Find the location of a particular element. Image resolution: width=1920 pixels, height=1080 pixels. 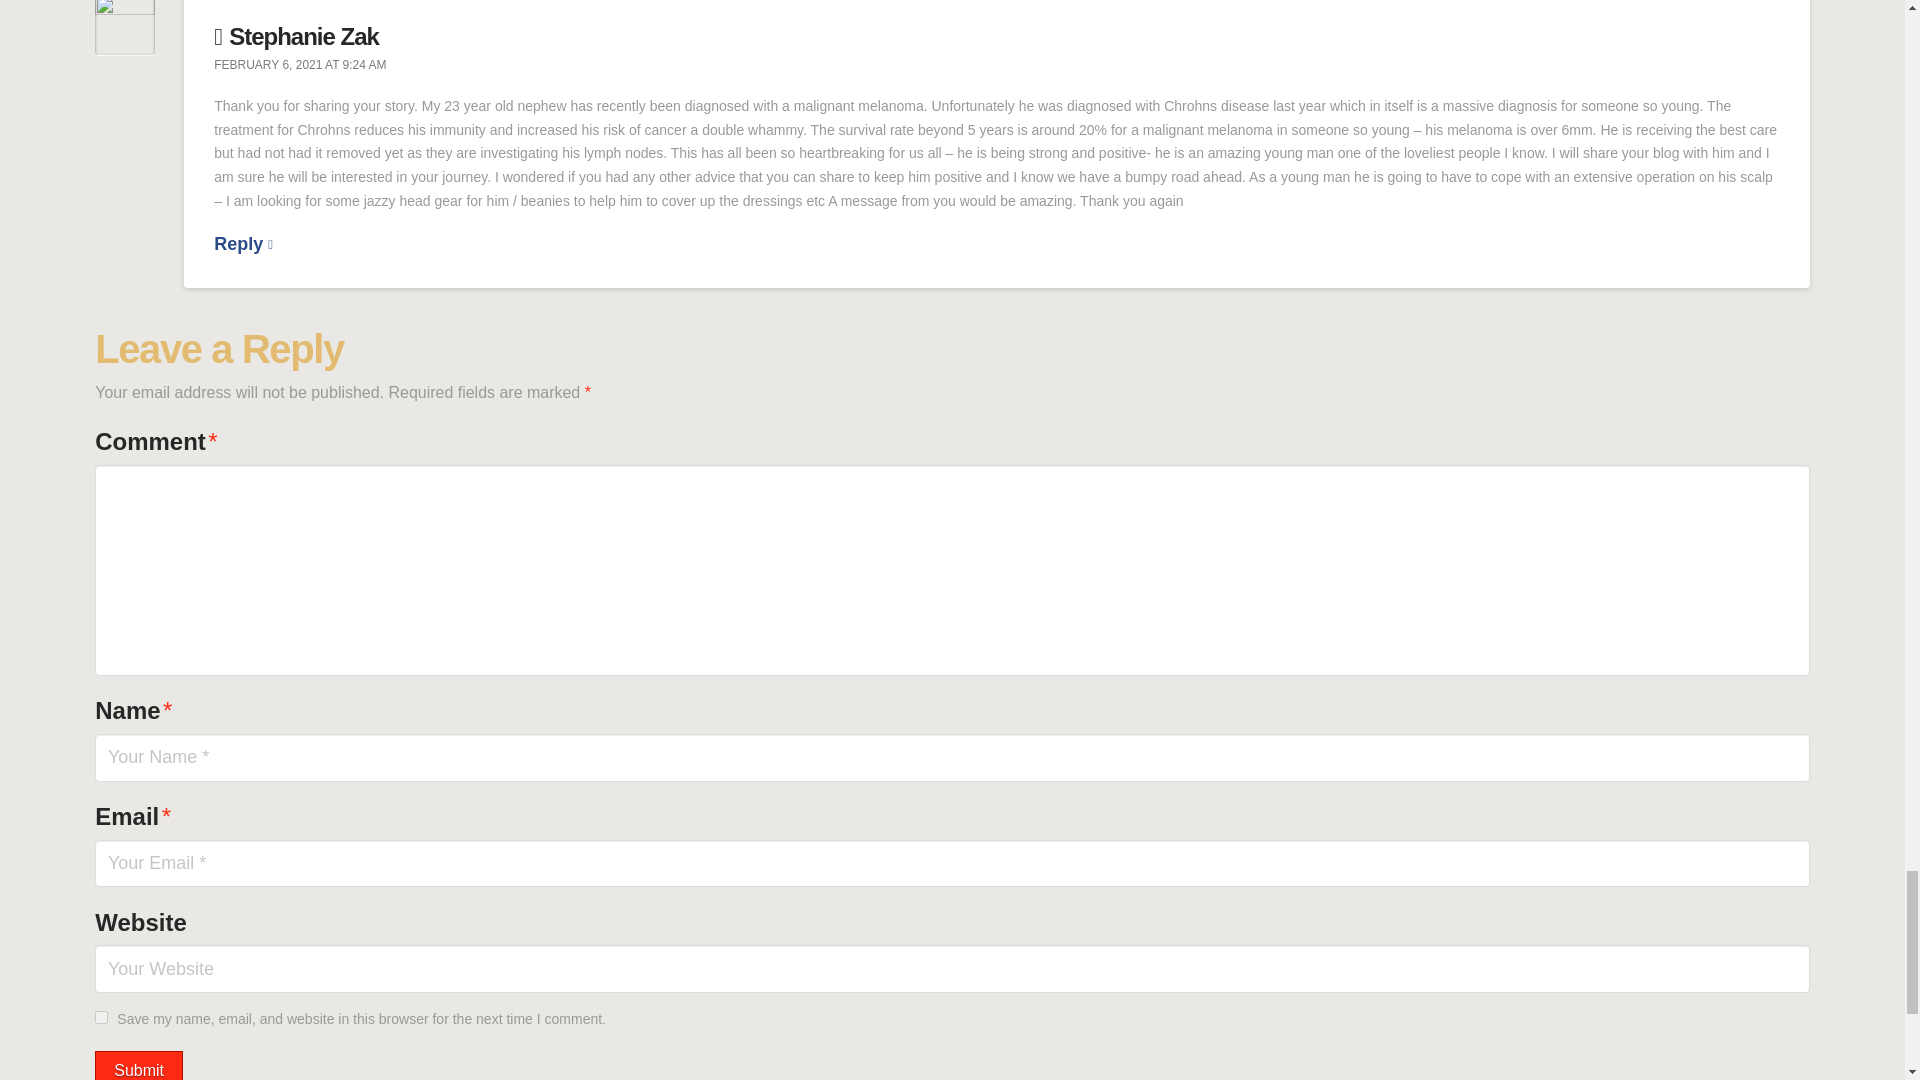

FEBRUARY 6, 2021 AT 9:24 AM is located at coordinates (299, 66).